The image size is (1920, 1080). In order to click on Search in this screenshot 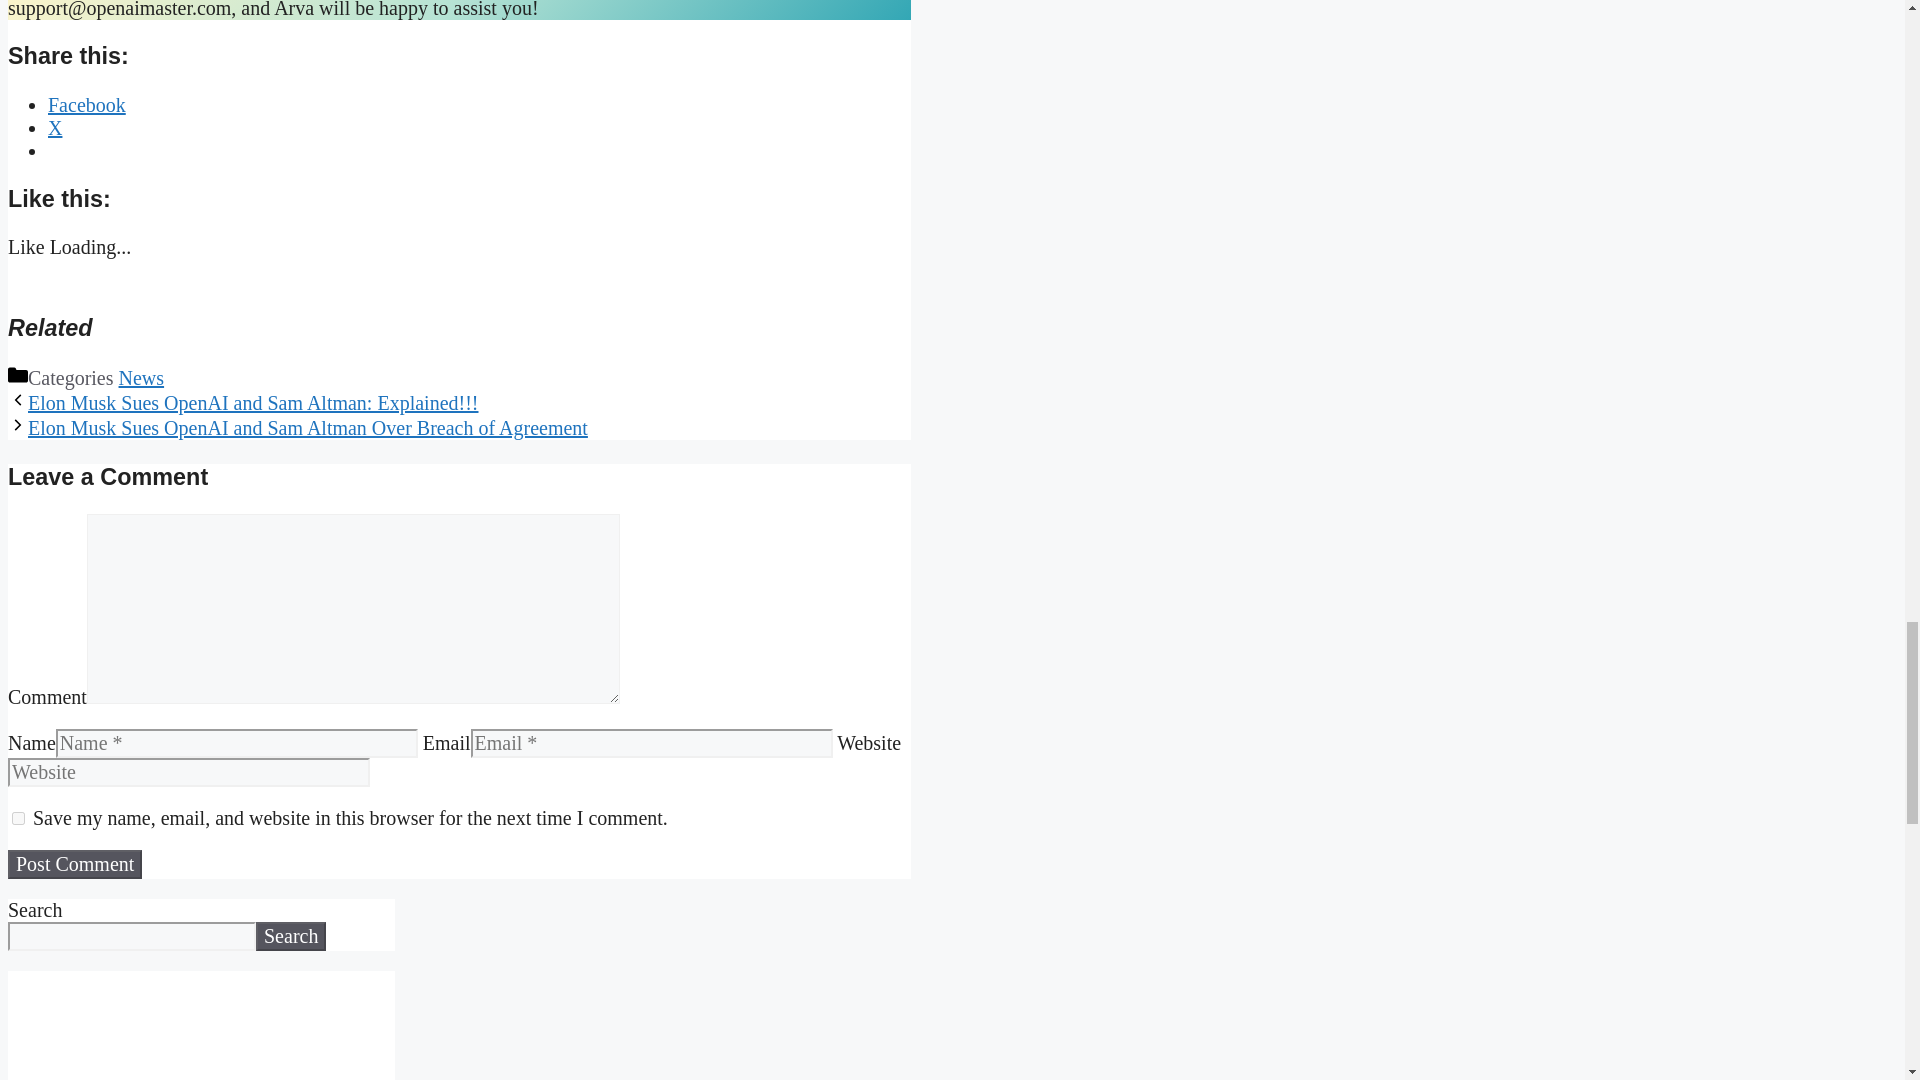, I will do `click(290, 936)`.